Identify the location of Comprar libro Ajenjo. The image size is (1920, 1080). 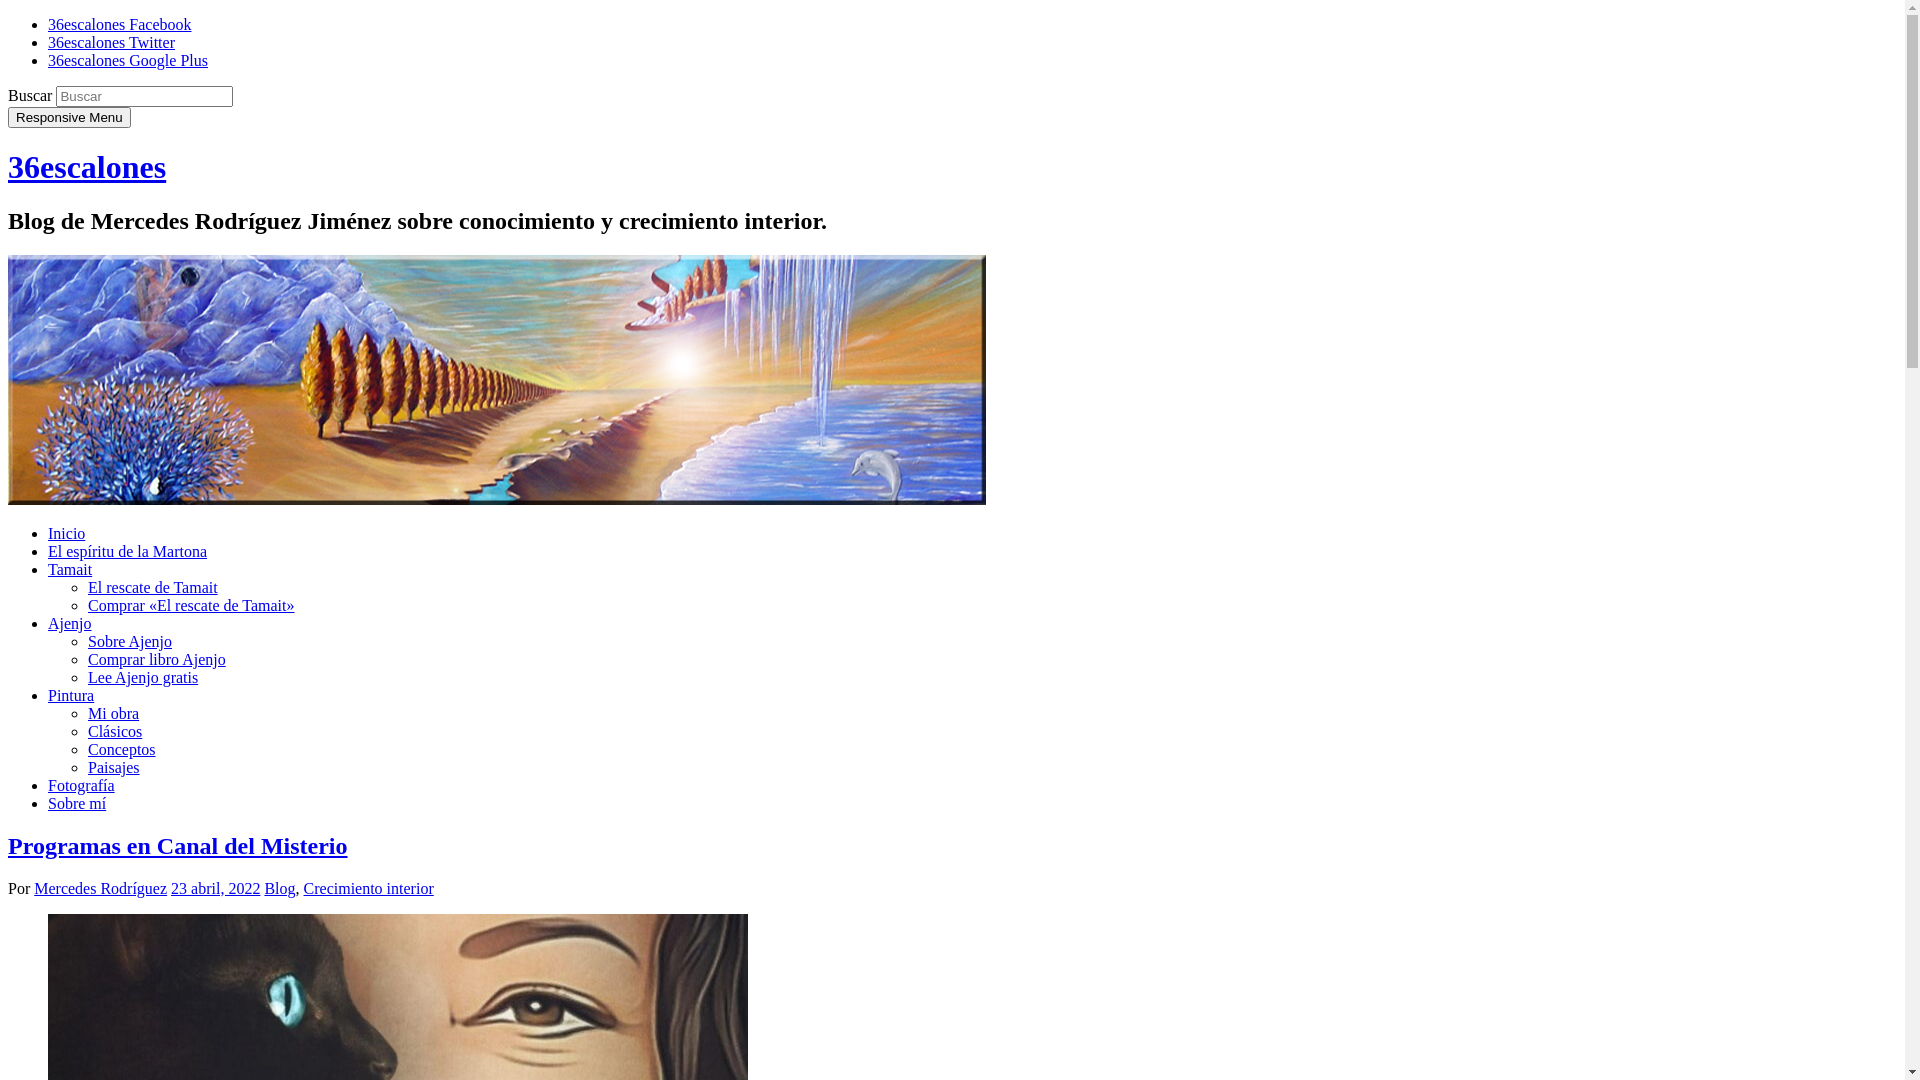
(157, 660).